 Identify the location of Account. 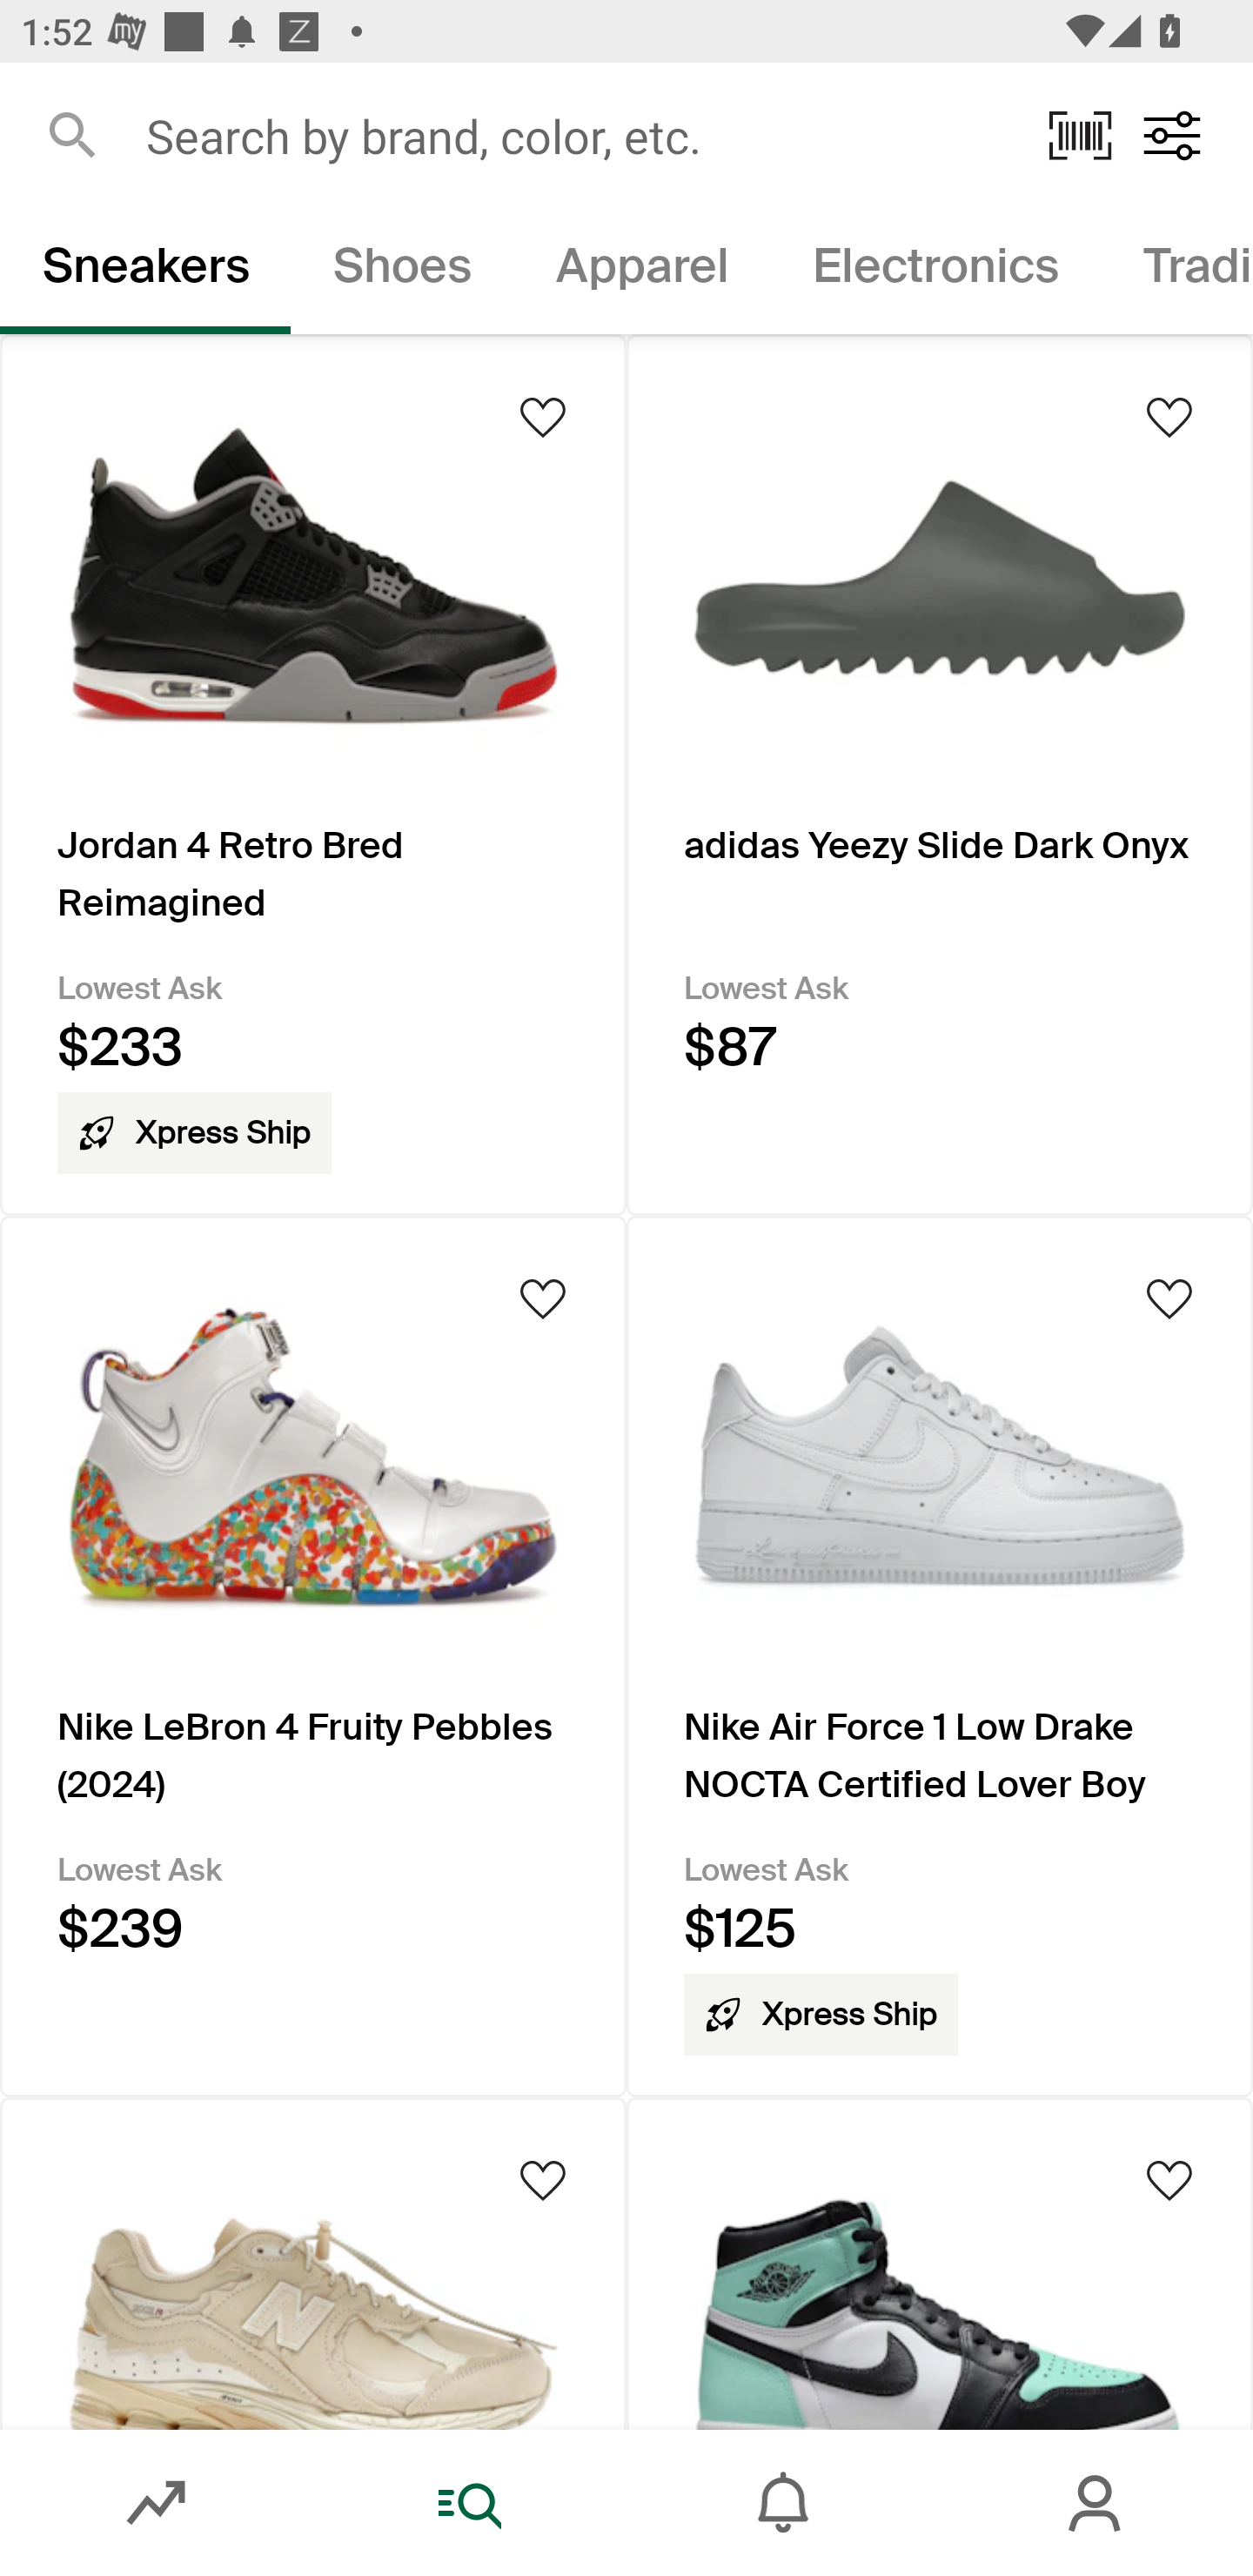
(1096, 2503).